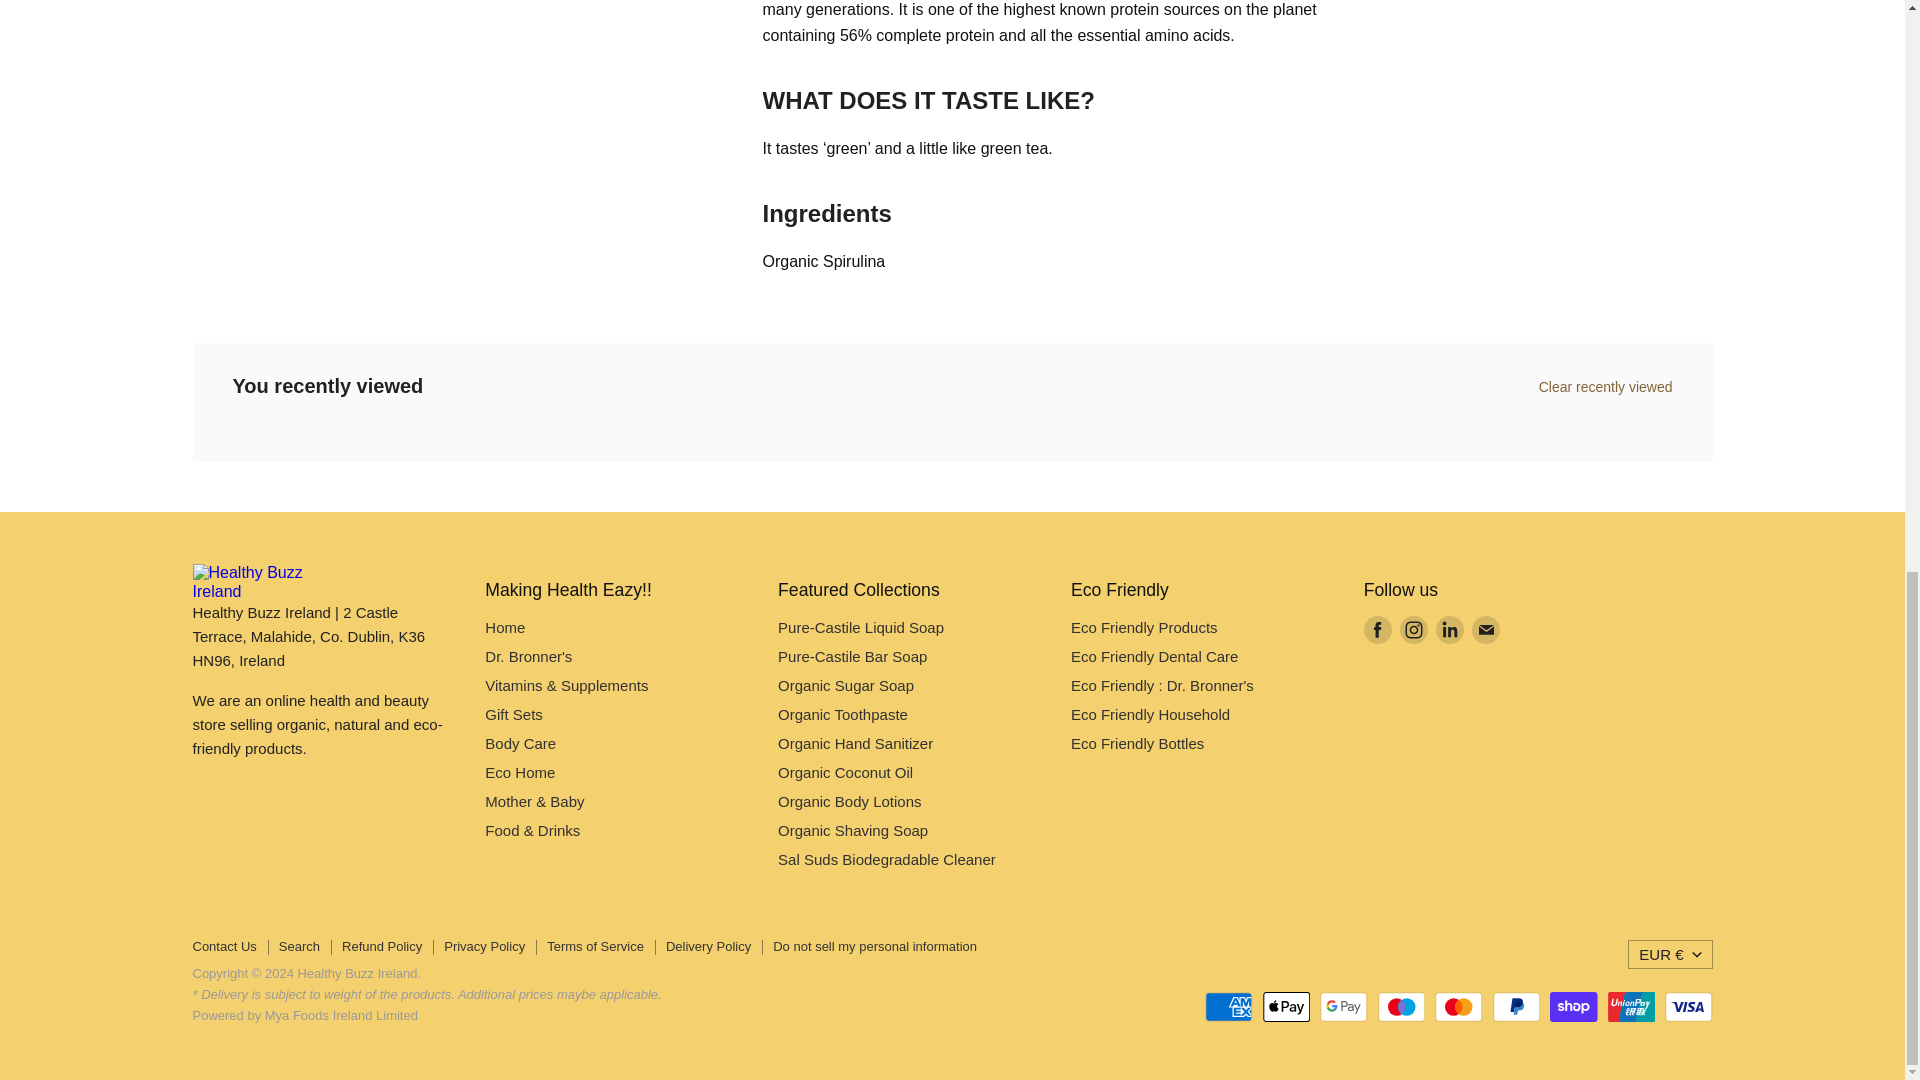  Describe the element at coordinates (1486, 630) in the screenshot. I see `E-mail` at that location.